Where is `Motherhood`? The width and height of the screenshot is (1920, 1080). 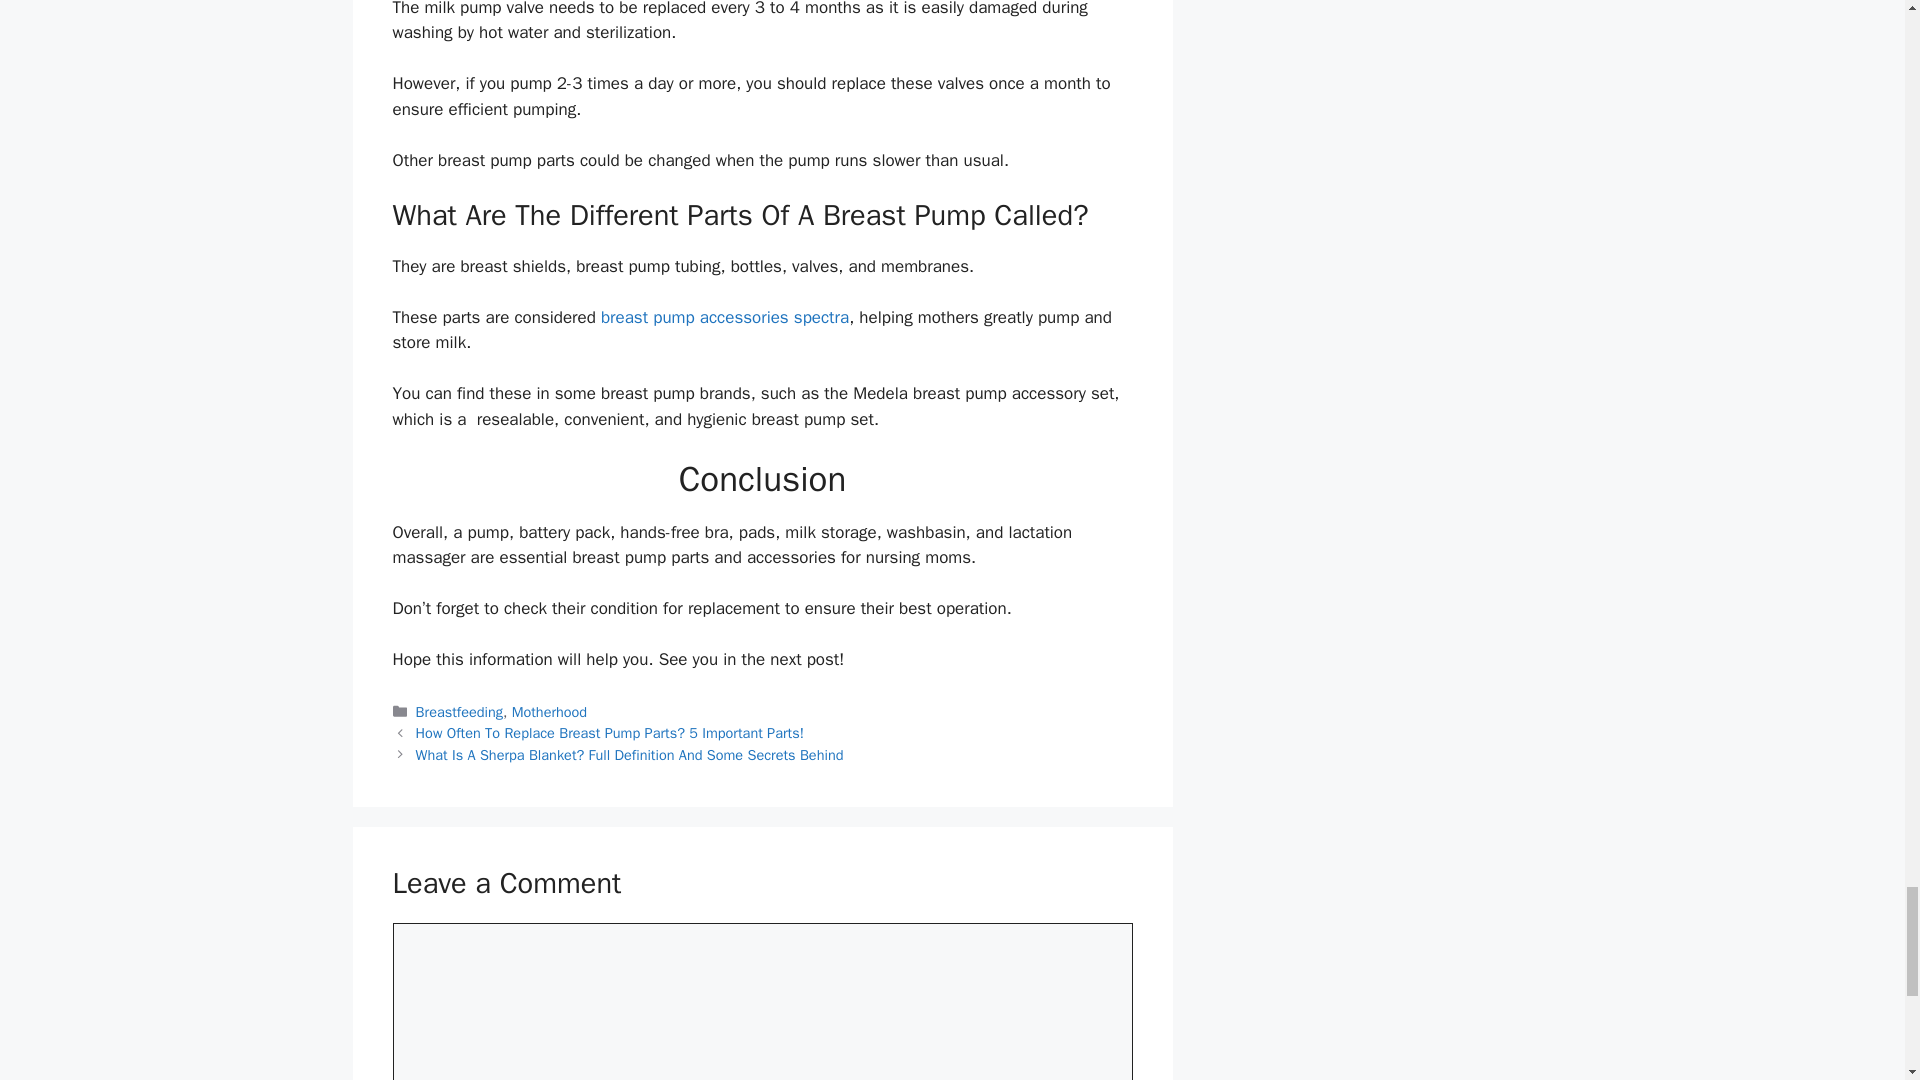 Motherhood is located at coordinates (550, 712).